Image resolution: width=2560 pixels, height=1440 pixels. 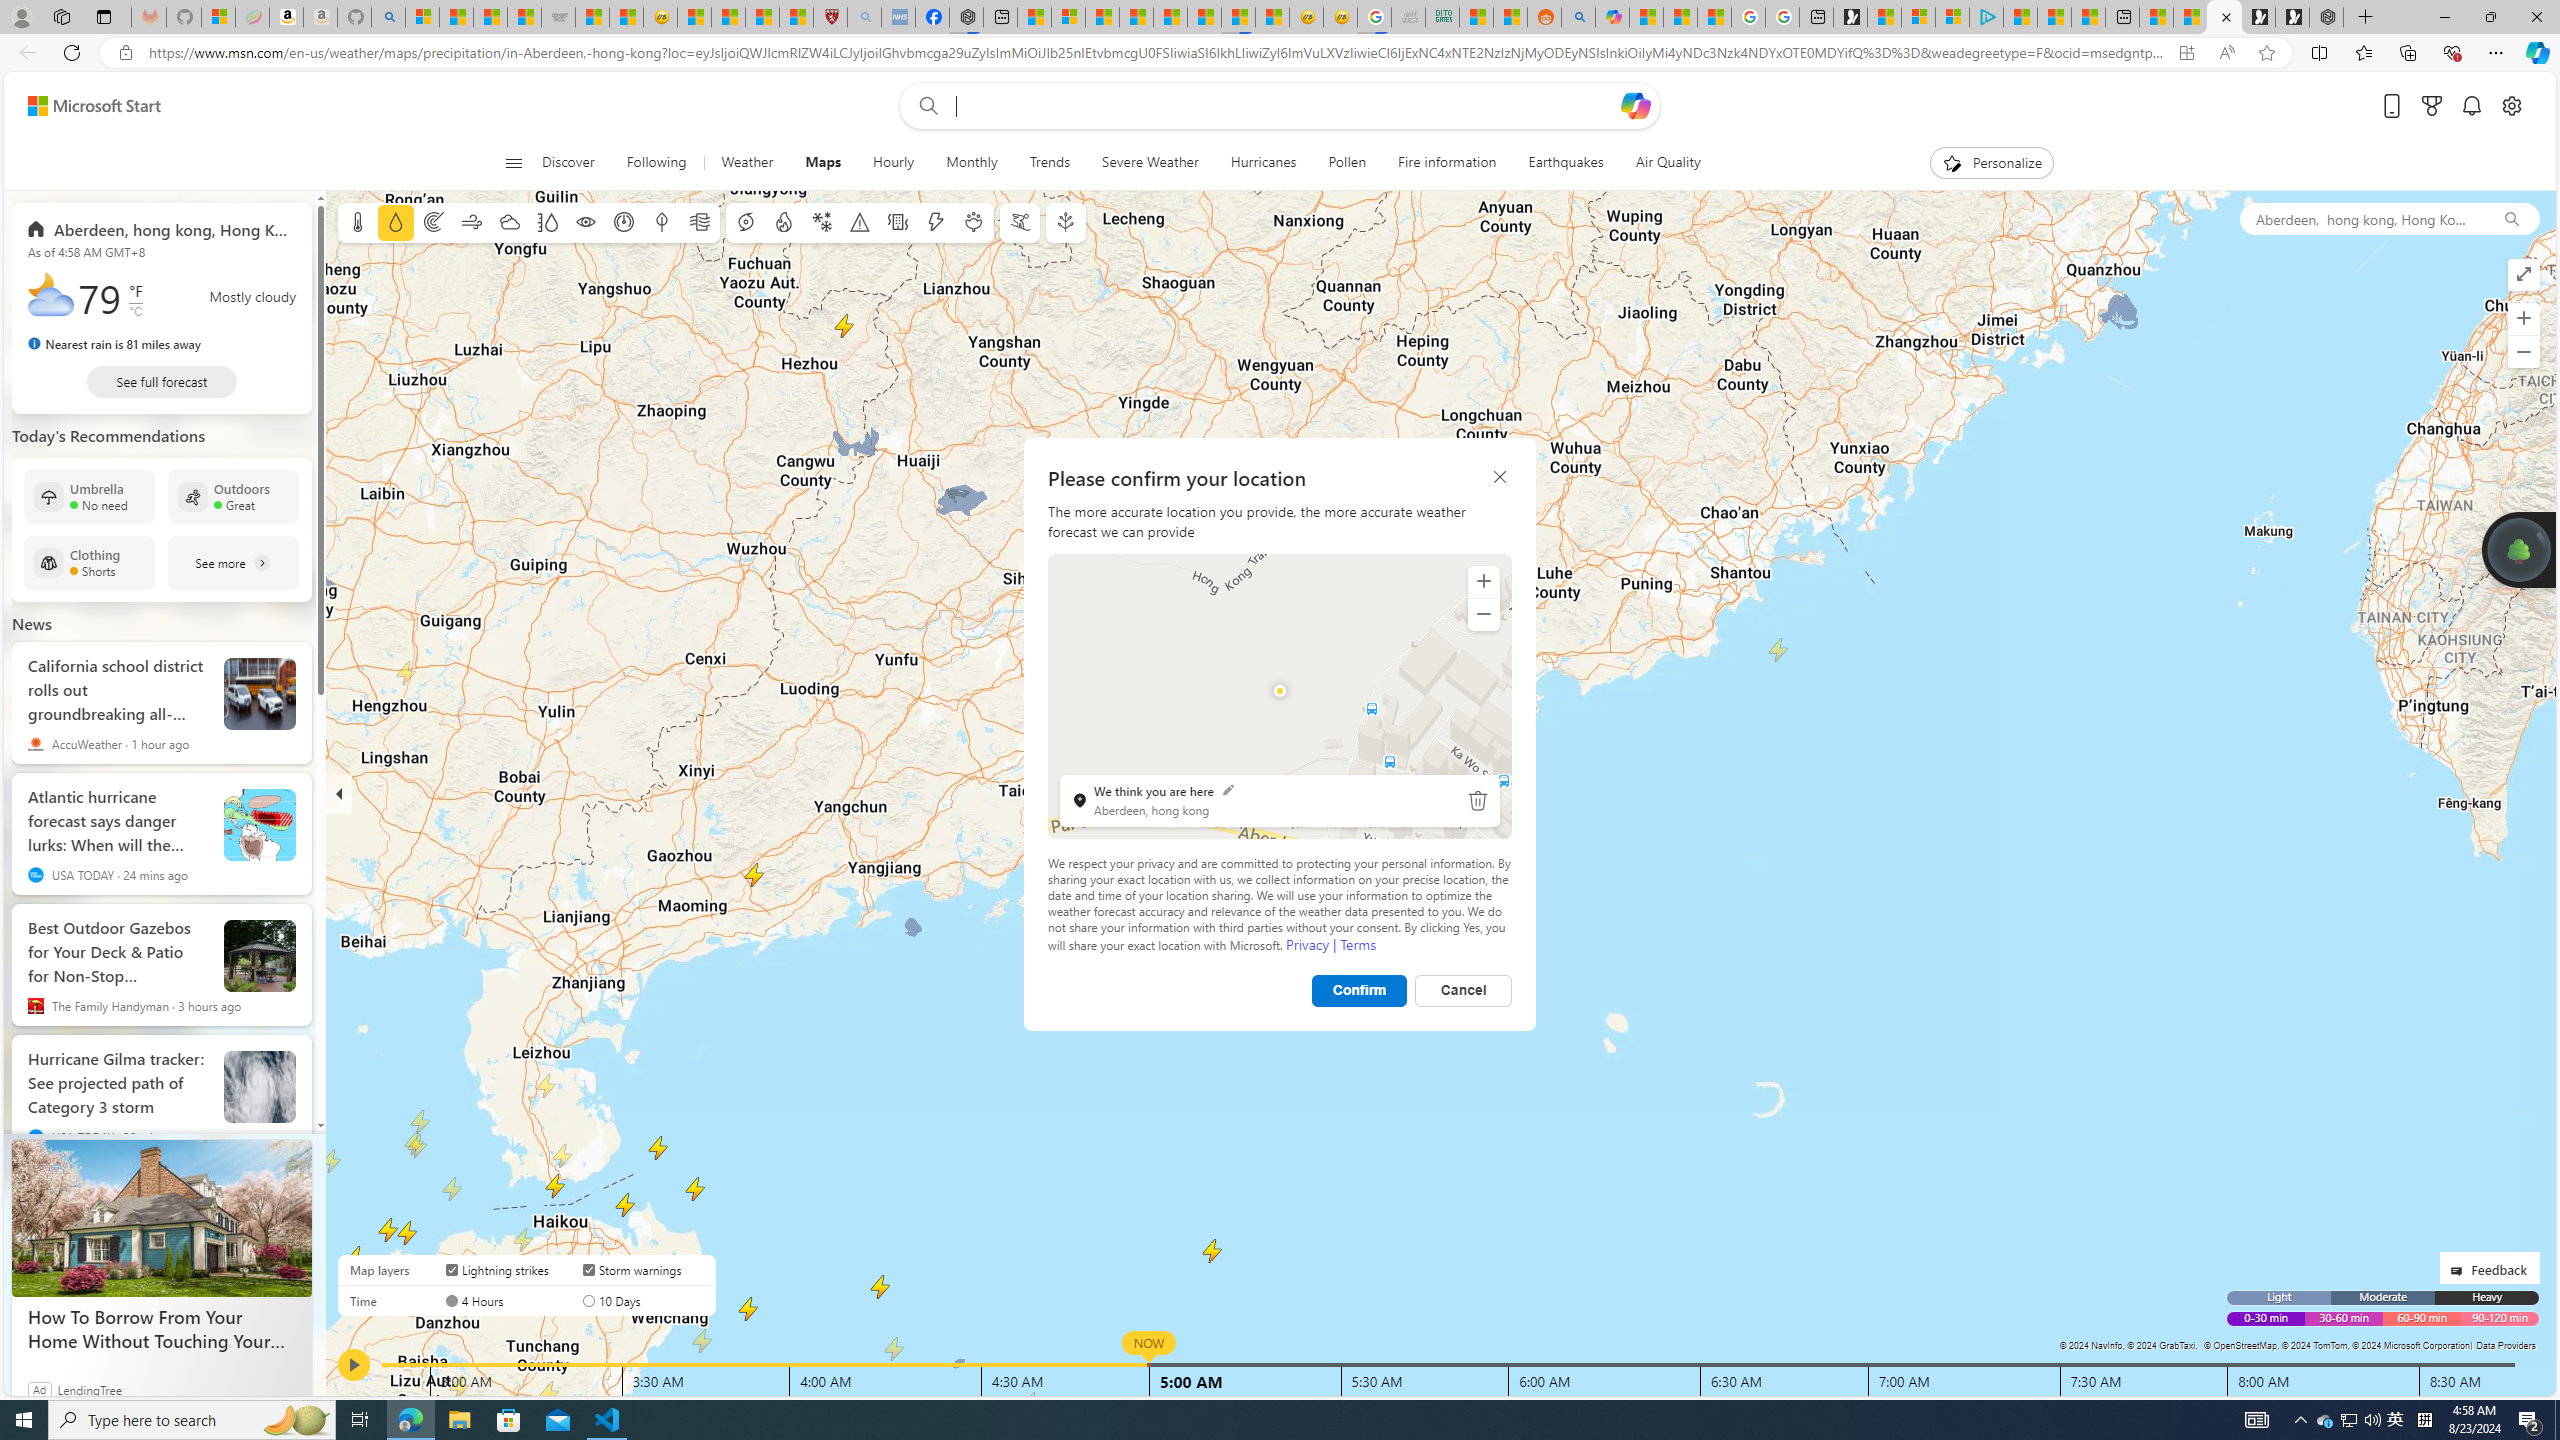 What do you see at coordinates (162, 1328) in the screenshot?
I see `How To Borrow From Your Home Without Touching Your Mortgage` at bounding box center [162, 1328].